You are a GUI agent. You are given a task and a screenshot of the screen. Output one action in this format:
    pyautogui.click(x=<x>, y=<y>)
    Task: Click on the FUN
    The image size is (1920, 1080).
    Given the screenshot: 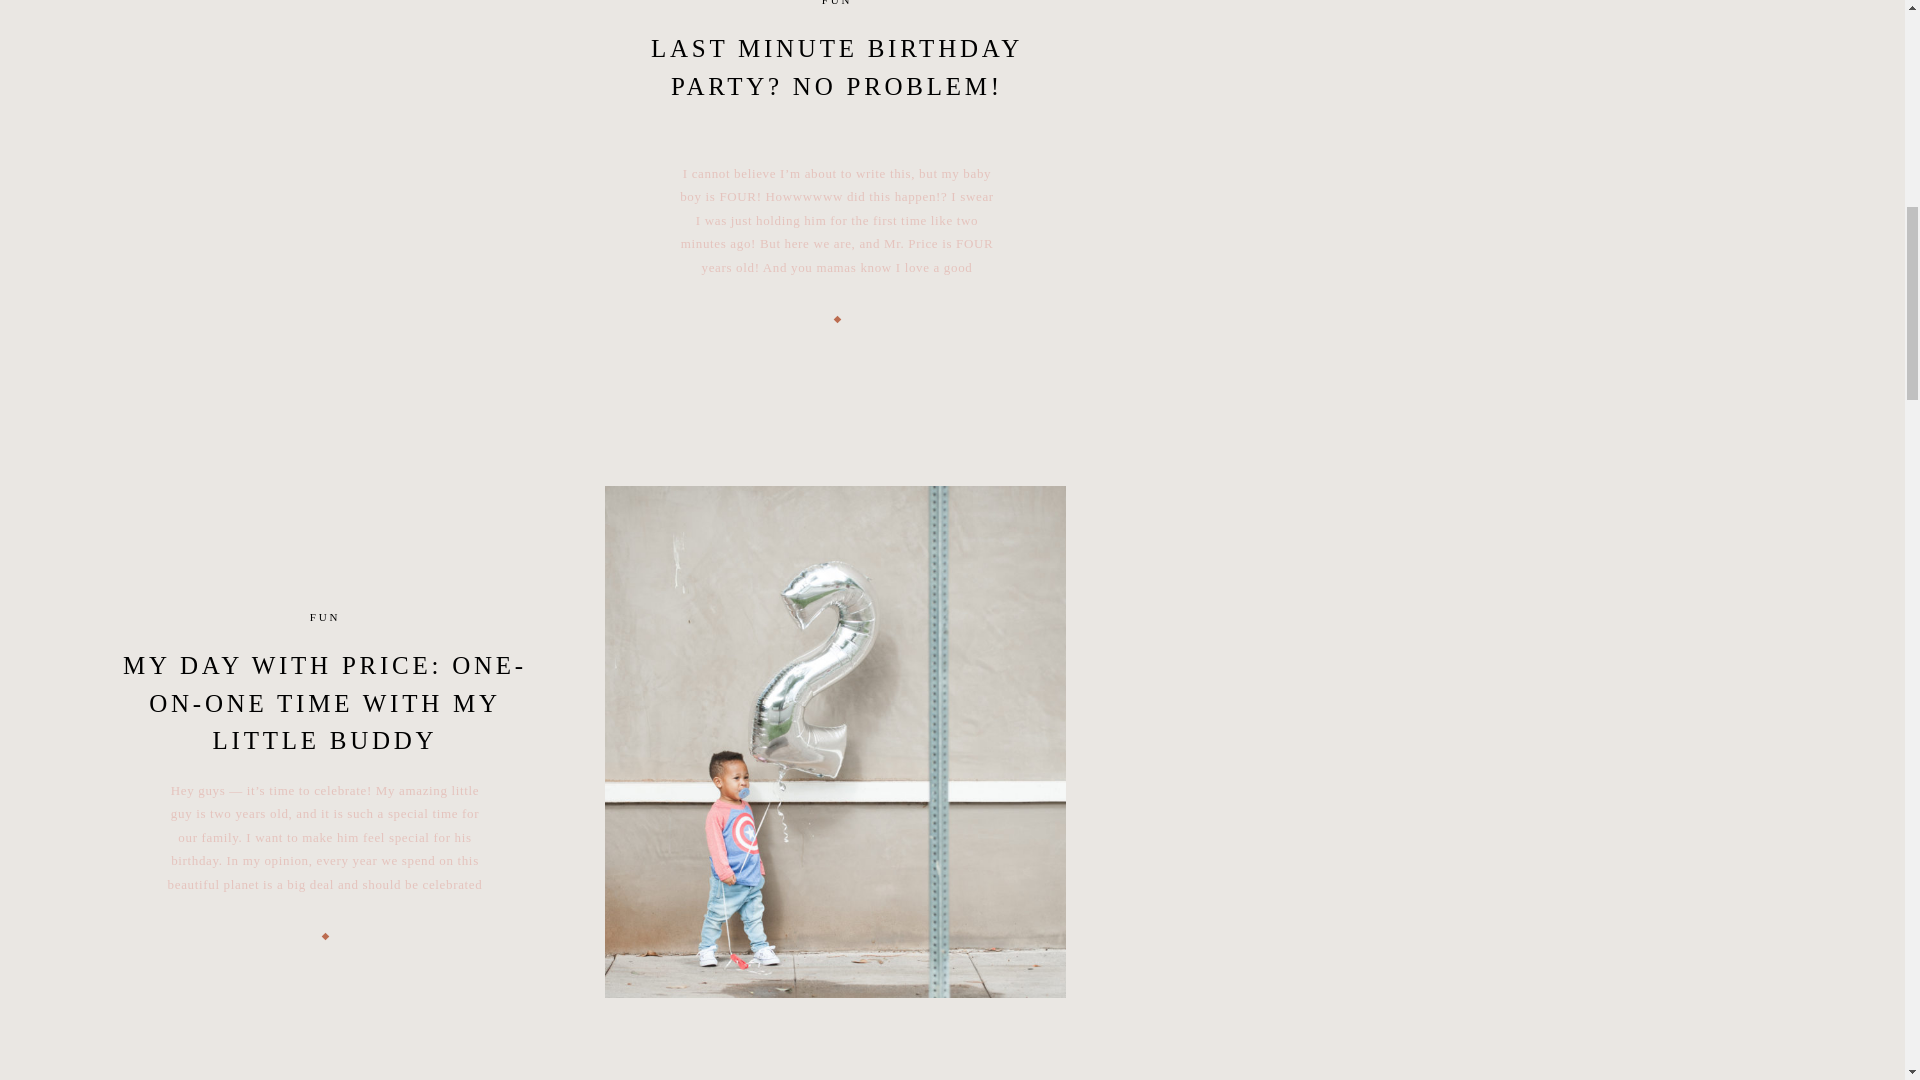 What is the action you would take?
    pyautogui.click(x=836, y=3)
    